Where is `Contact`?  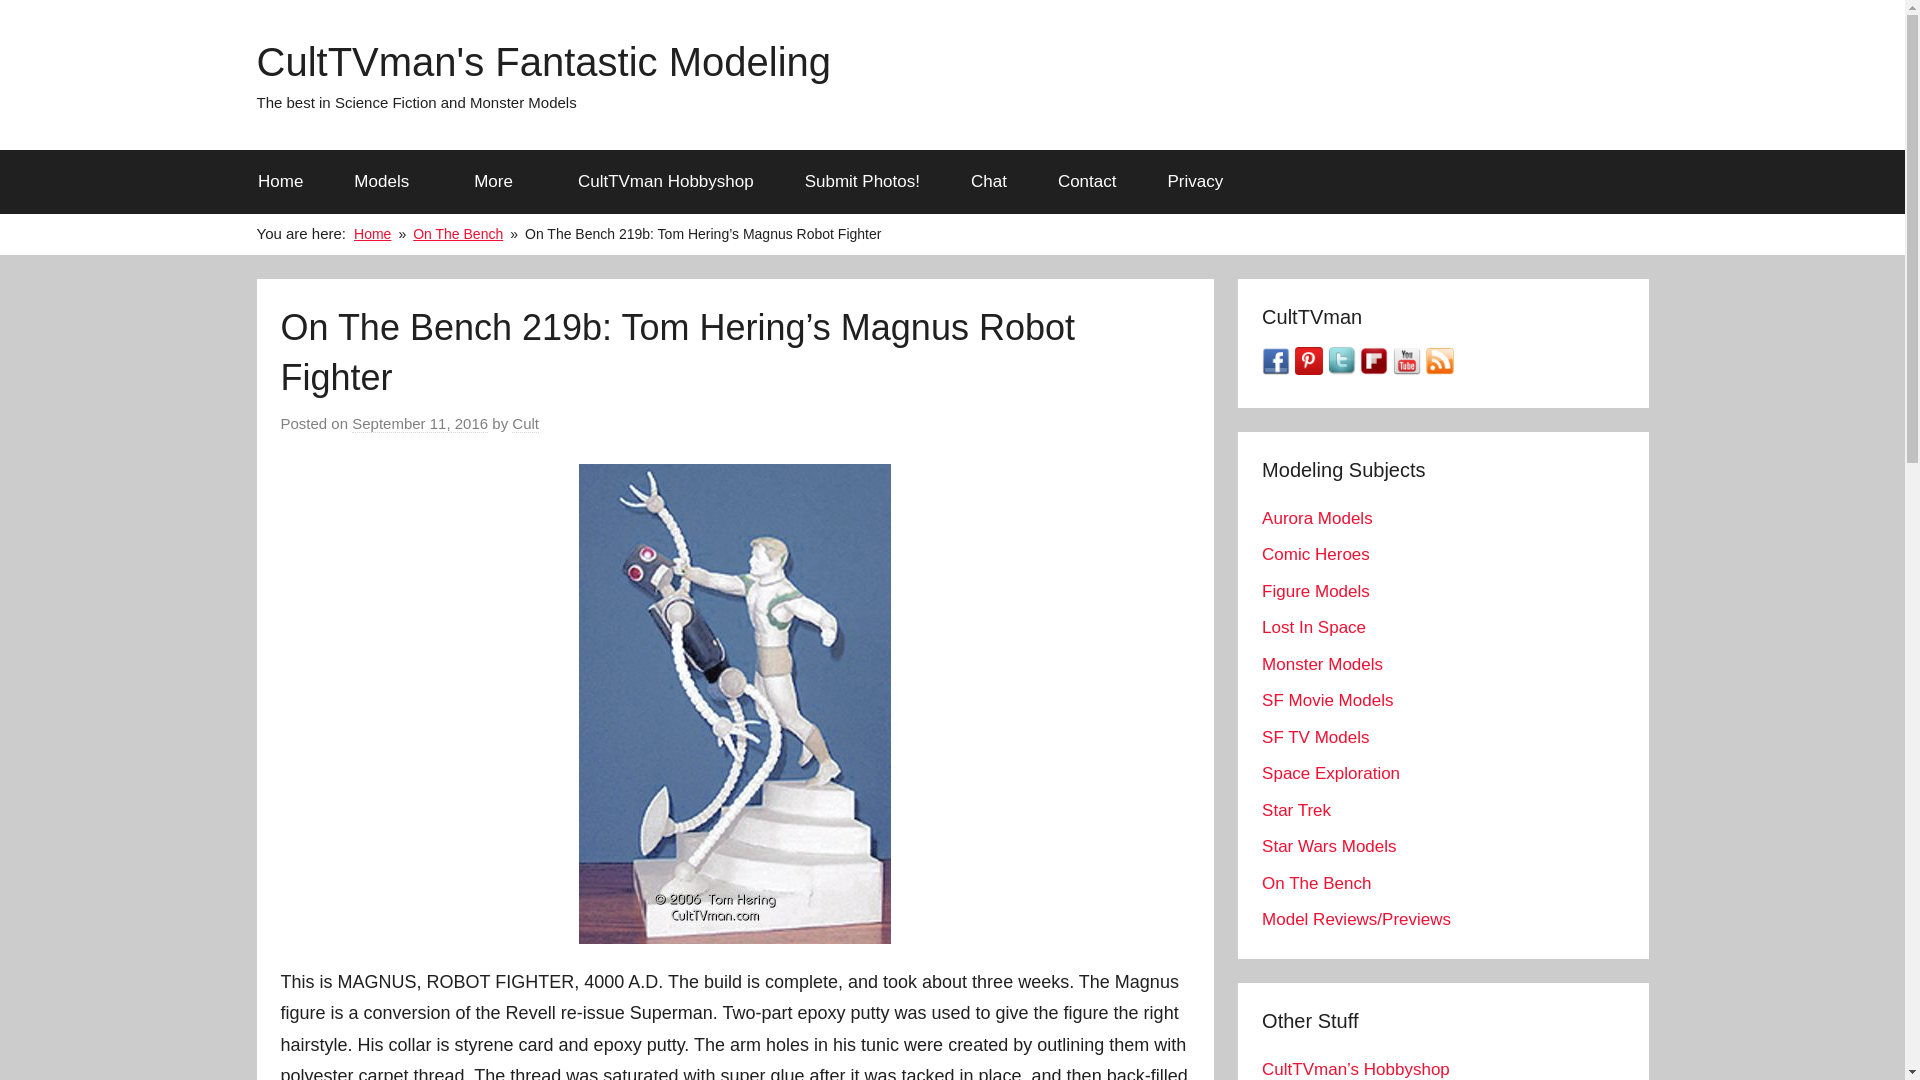
Contact is located at coordinates (1087, 182).